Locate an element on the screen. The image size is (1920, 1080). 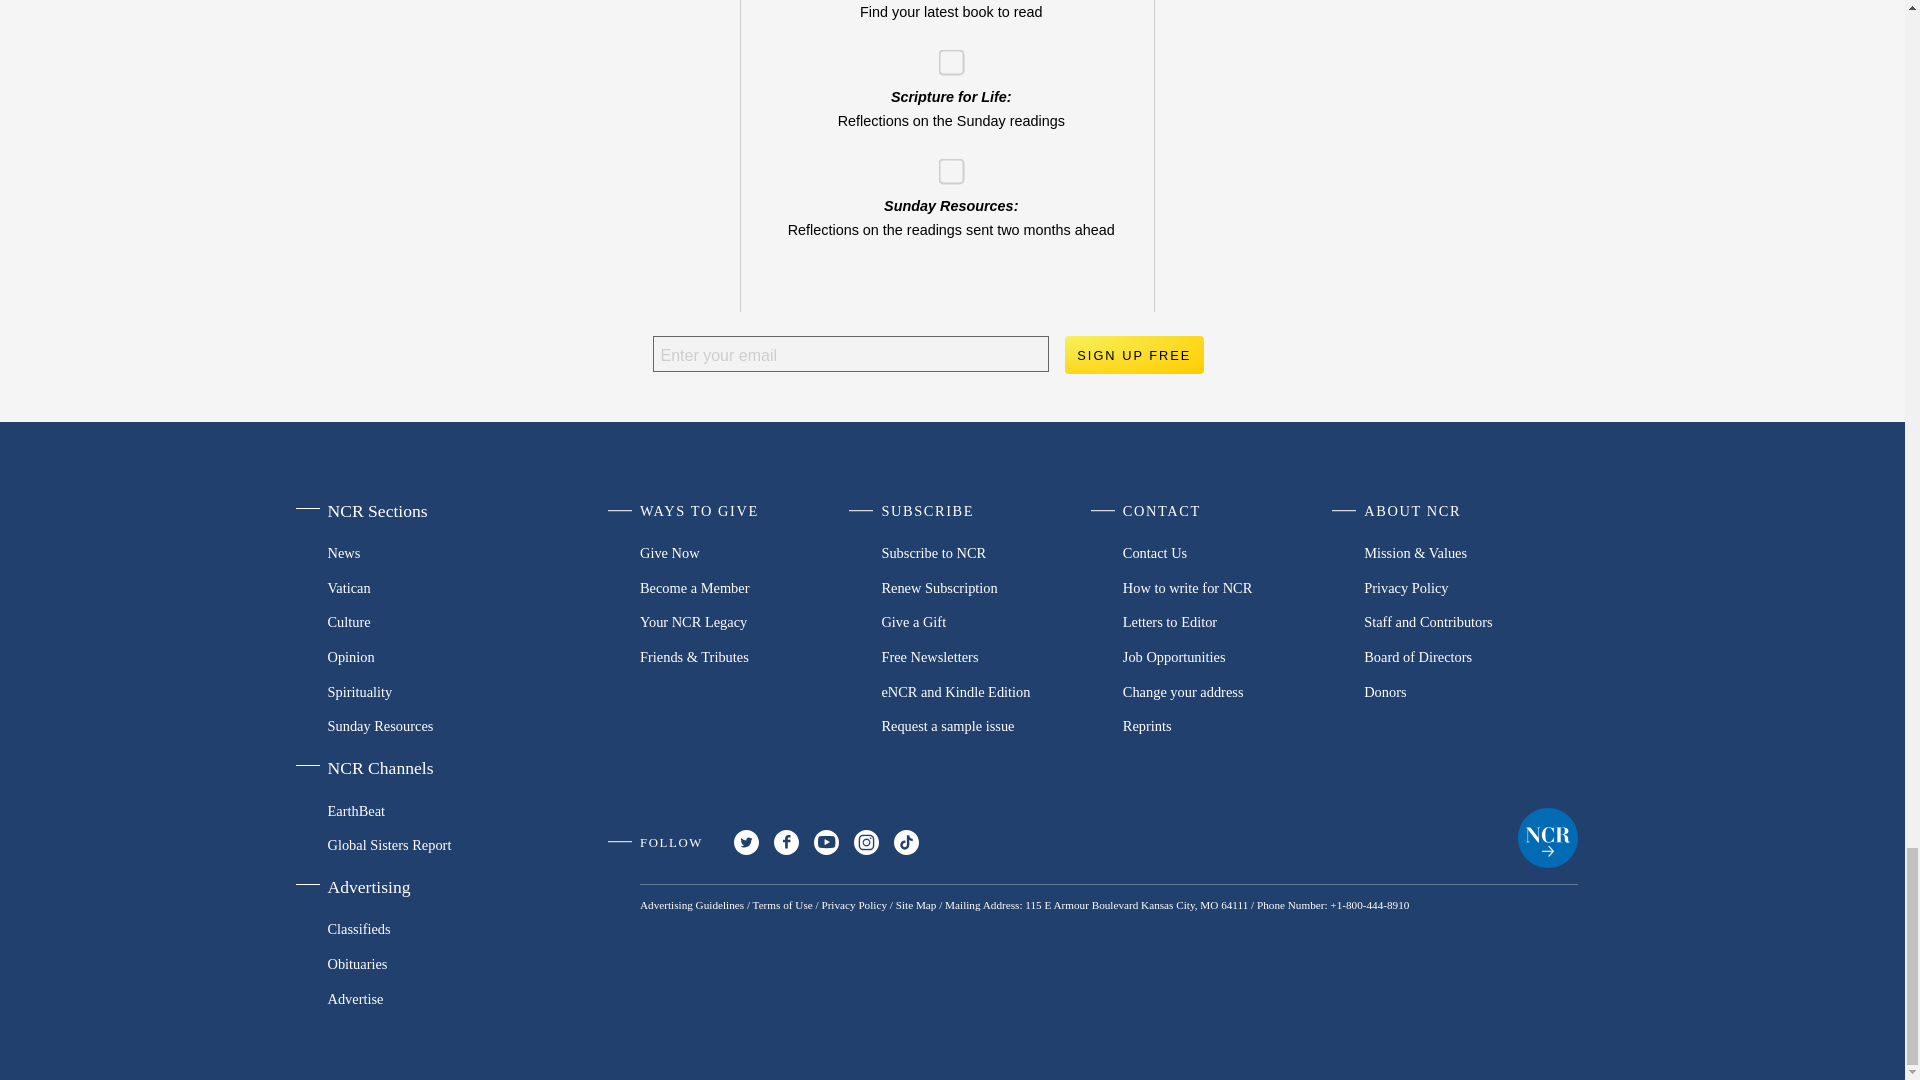
Change your address is located at coordinates (1230, 690).